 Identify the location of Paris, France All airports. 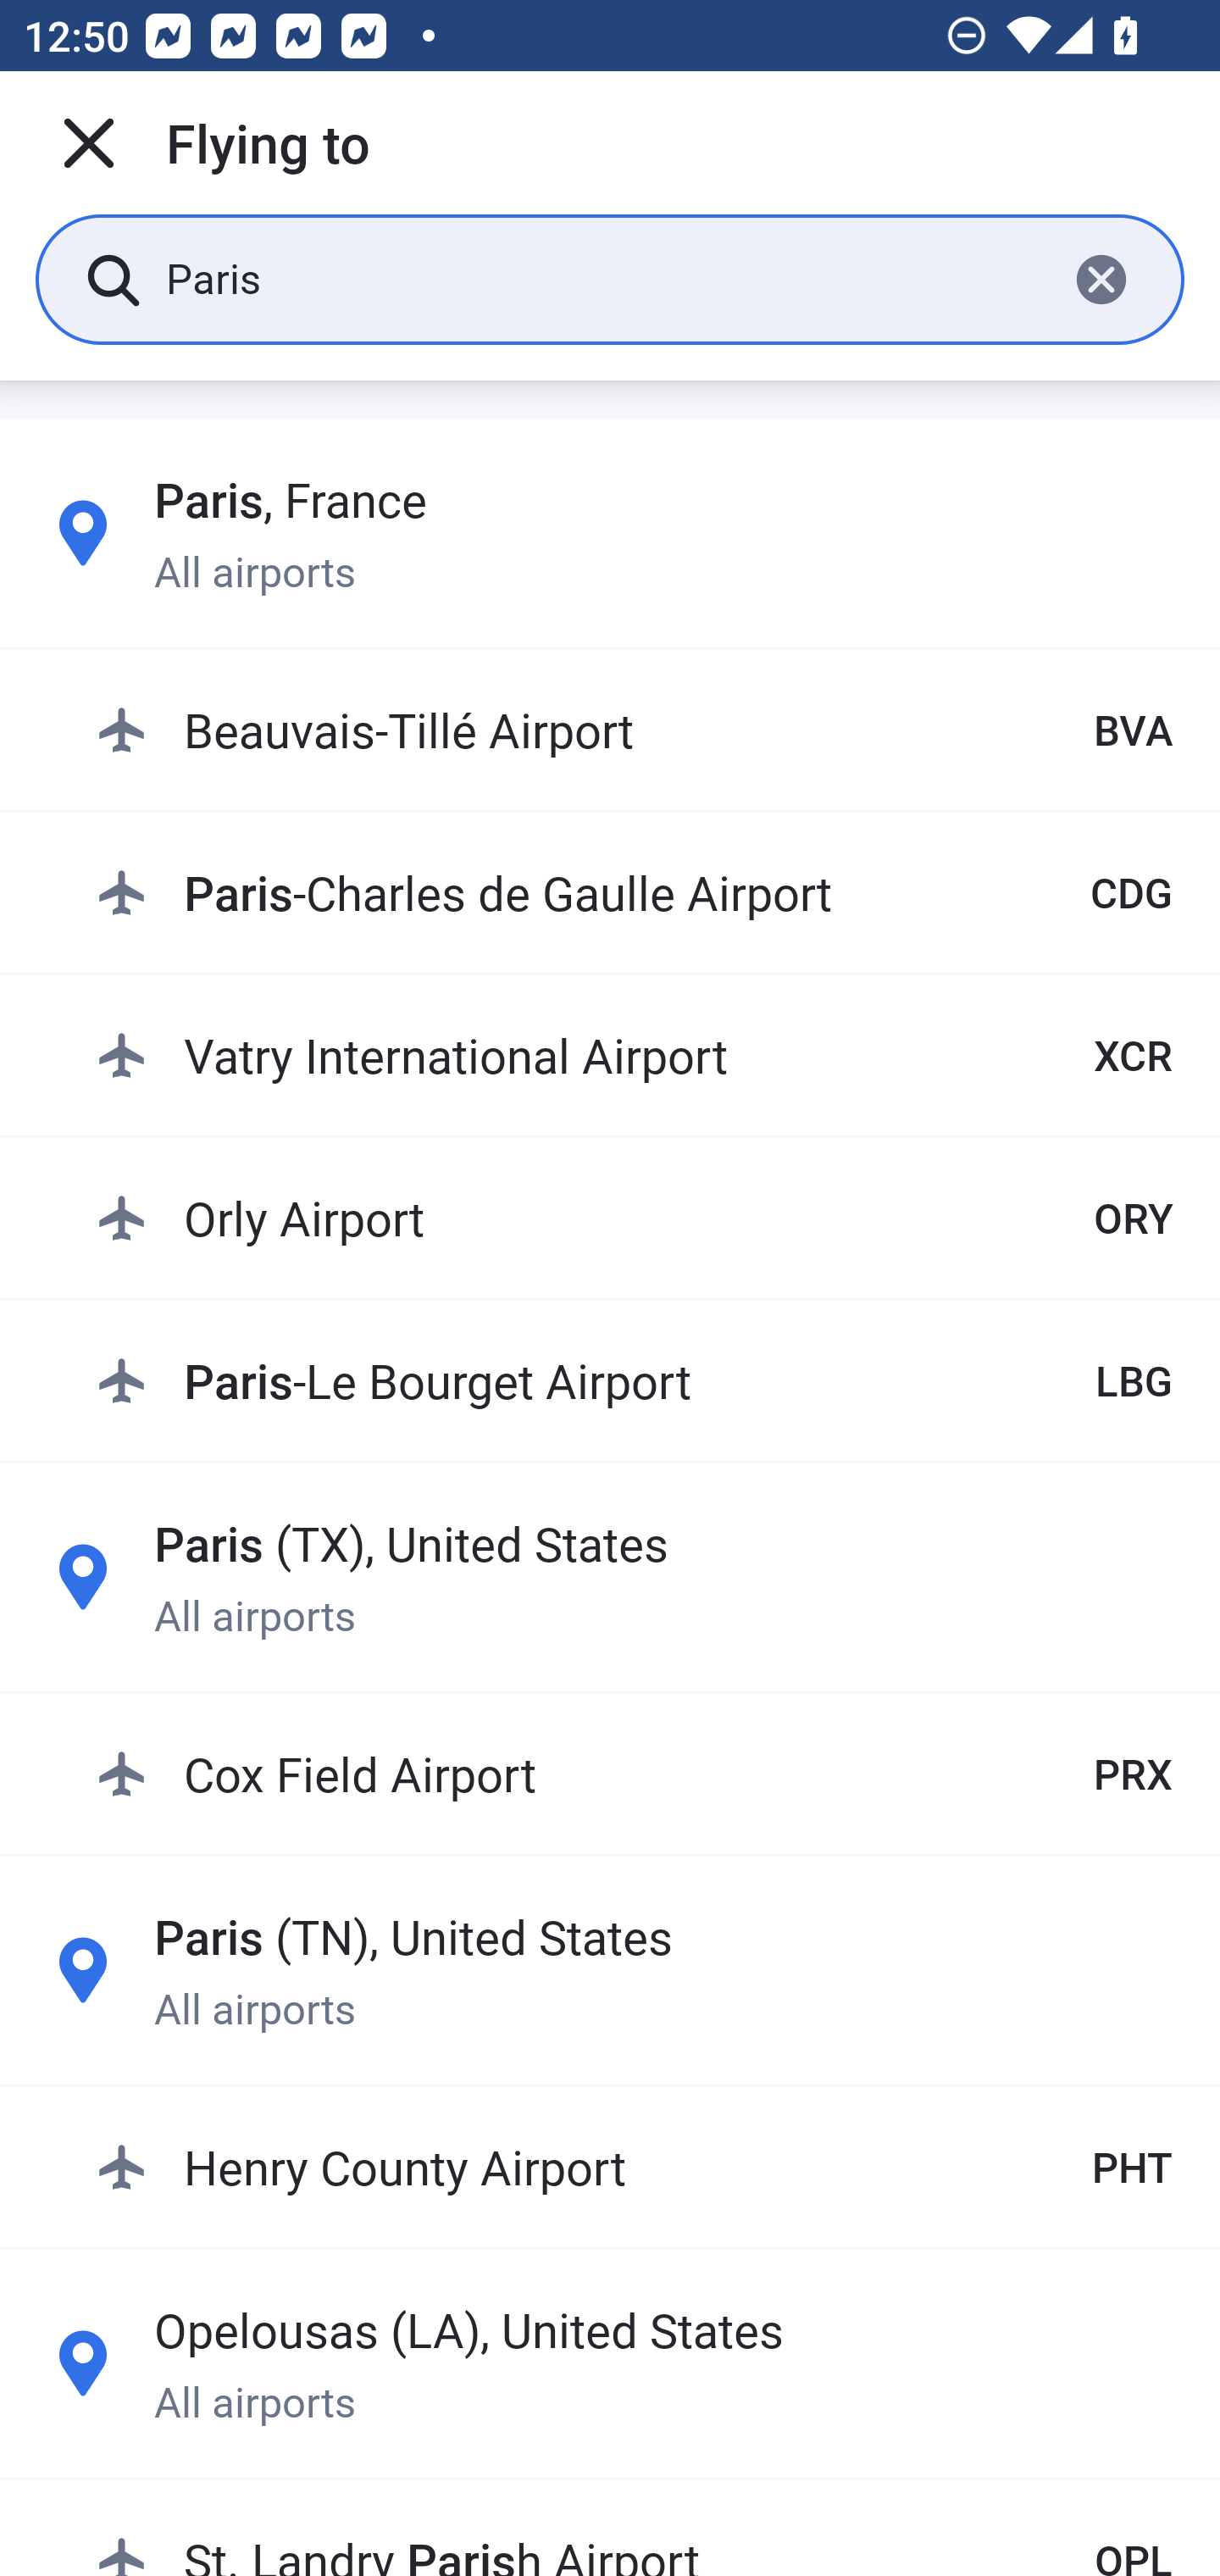
(610, 533).